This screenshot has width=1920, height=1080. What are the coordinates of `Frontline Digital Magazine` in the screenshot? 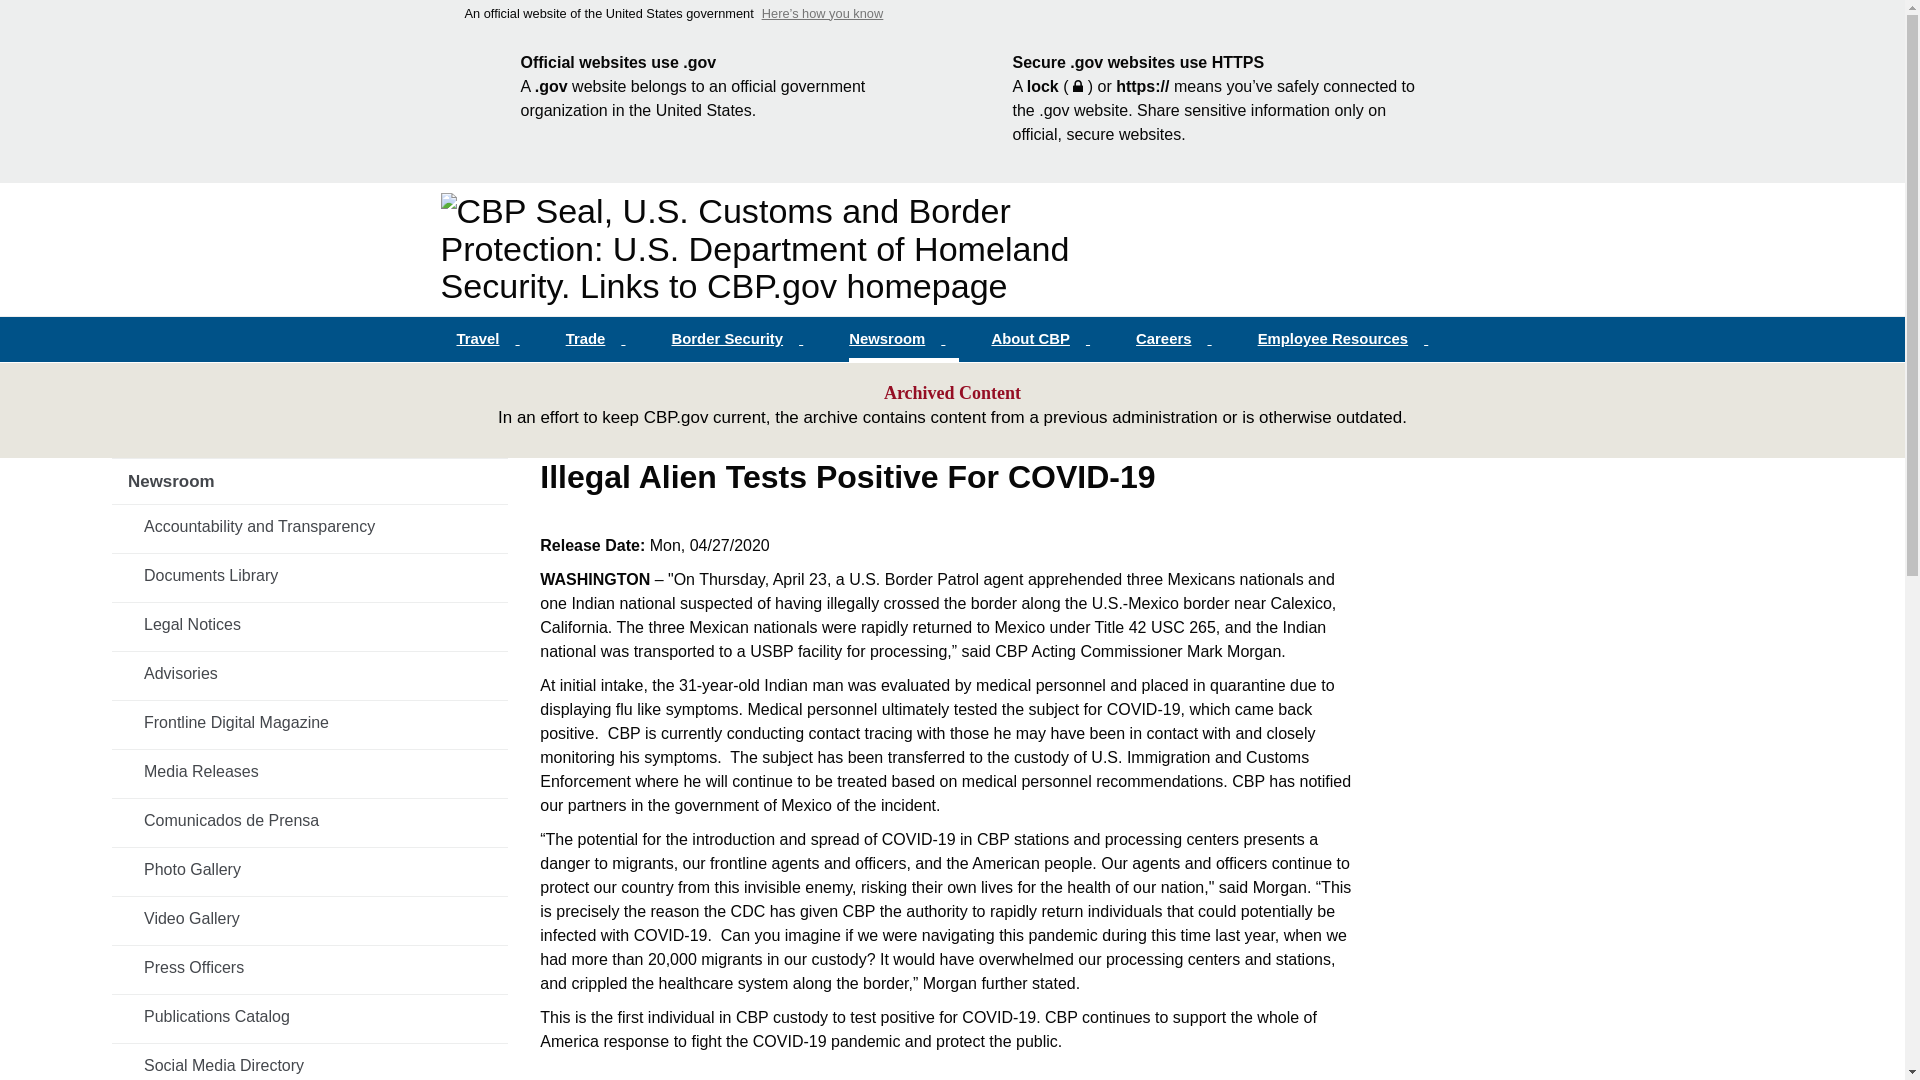 It's located at (310, 722).